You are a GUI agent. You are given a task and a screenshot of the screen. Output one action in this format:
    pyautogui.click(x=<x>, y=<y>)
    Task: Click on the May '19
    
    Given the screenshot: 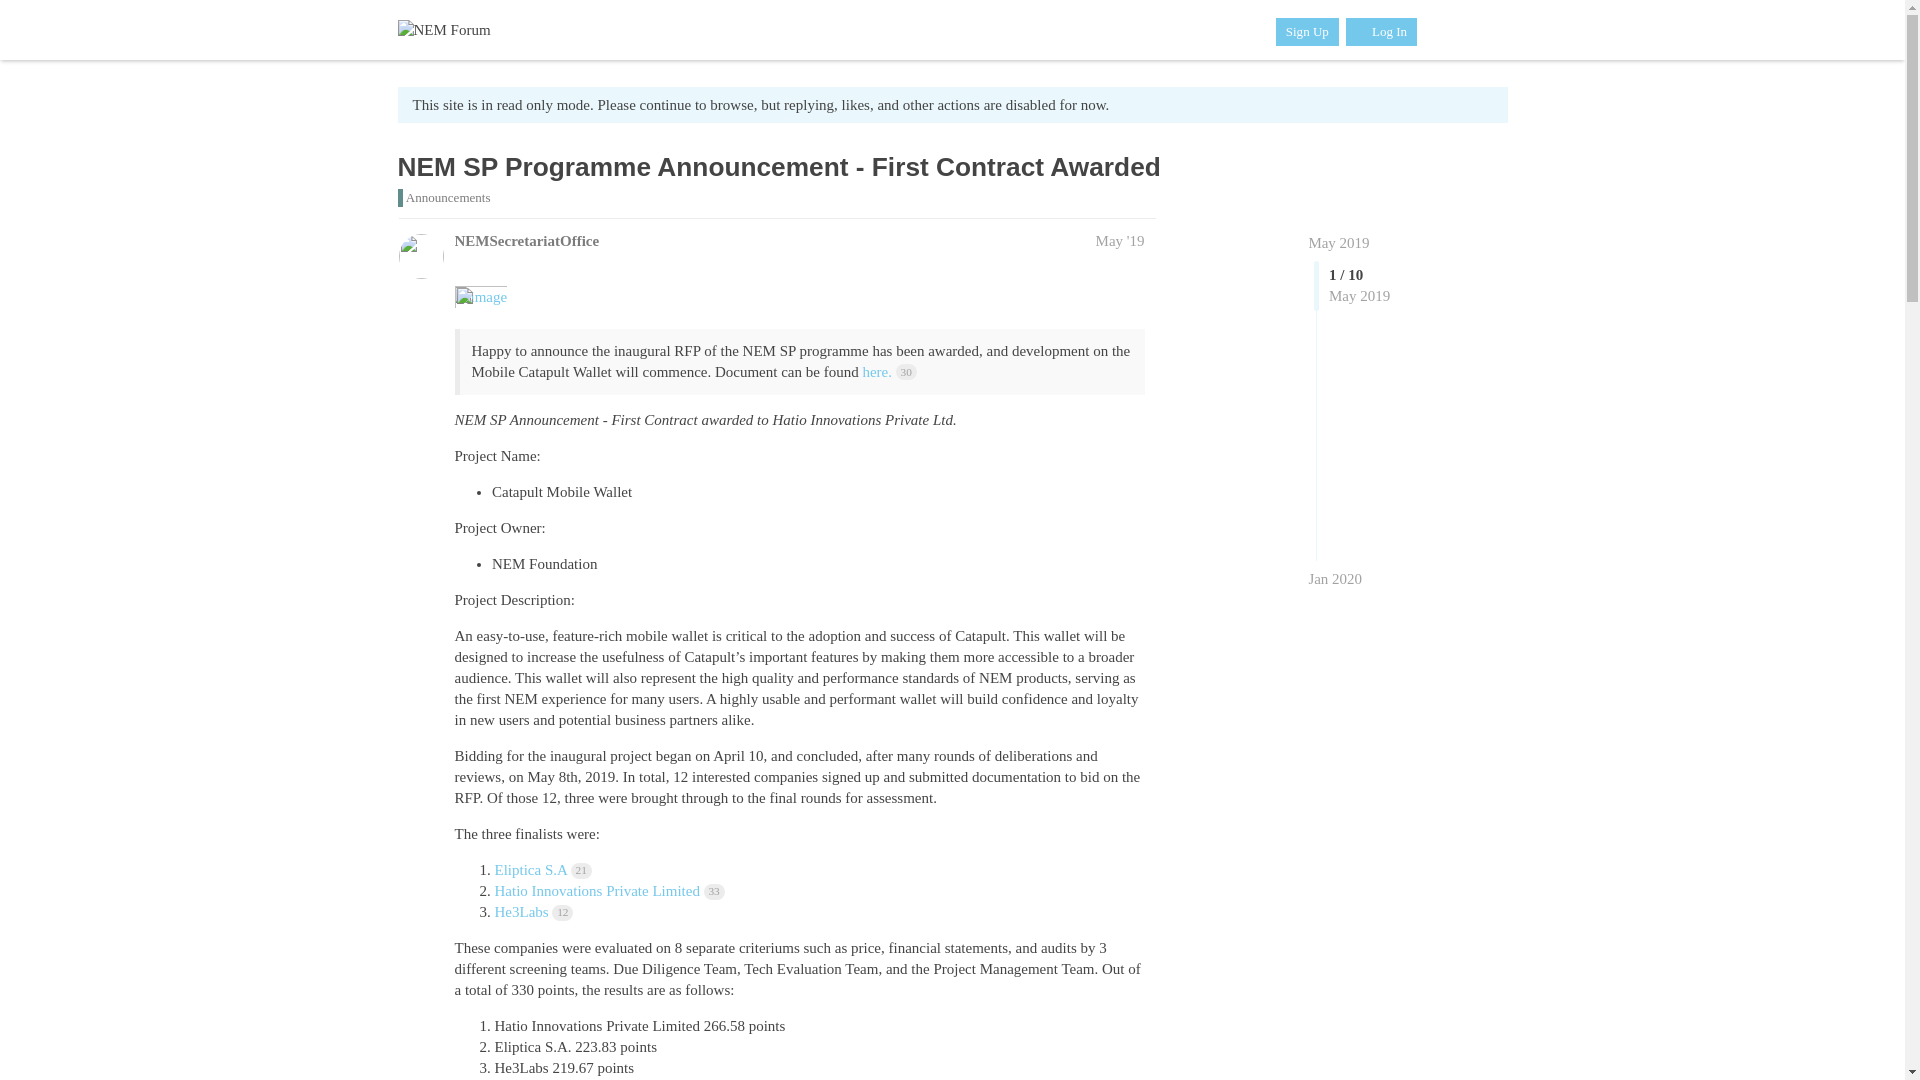 What is the action you would take?
    pyautogui.click(x=1120, y=241)
    